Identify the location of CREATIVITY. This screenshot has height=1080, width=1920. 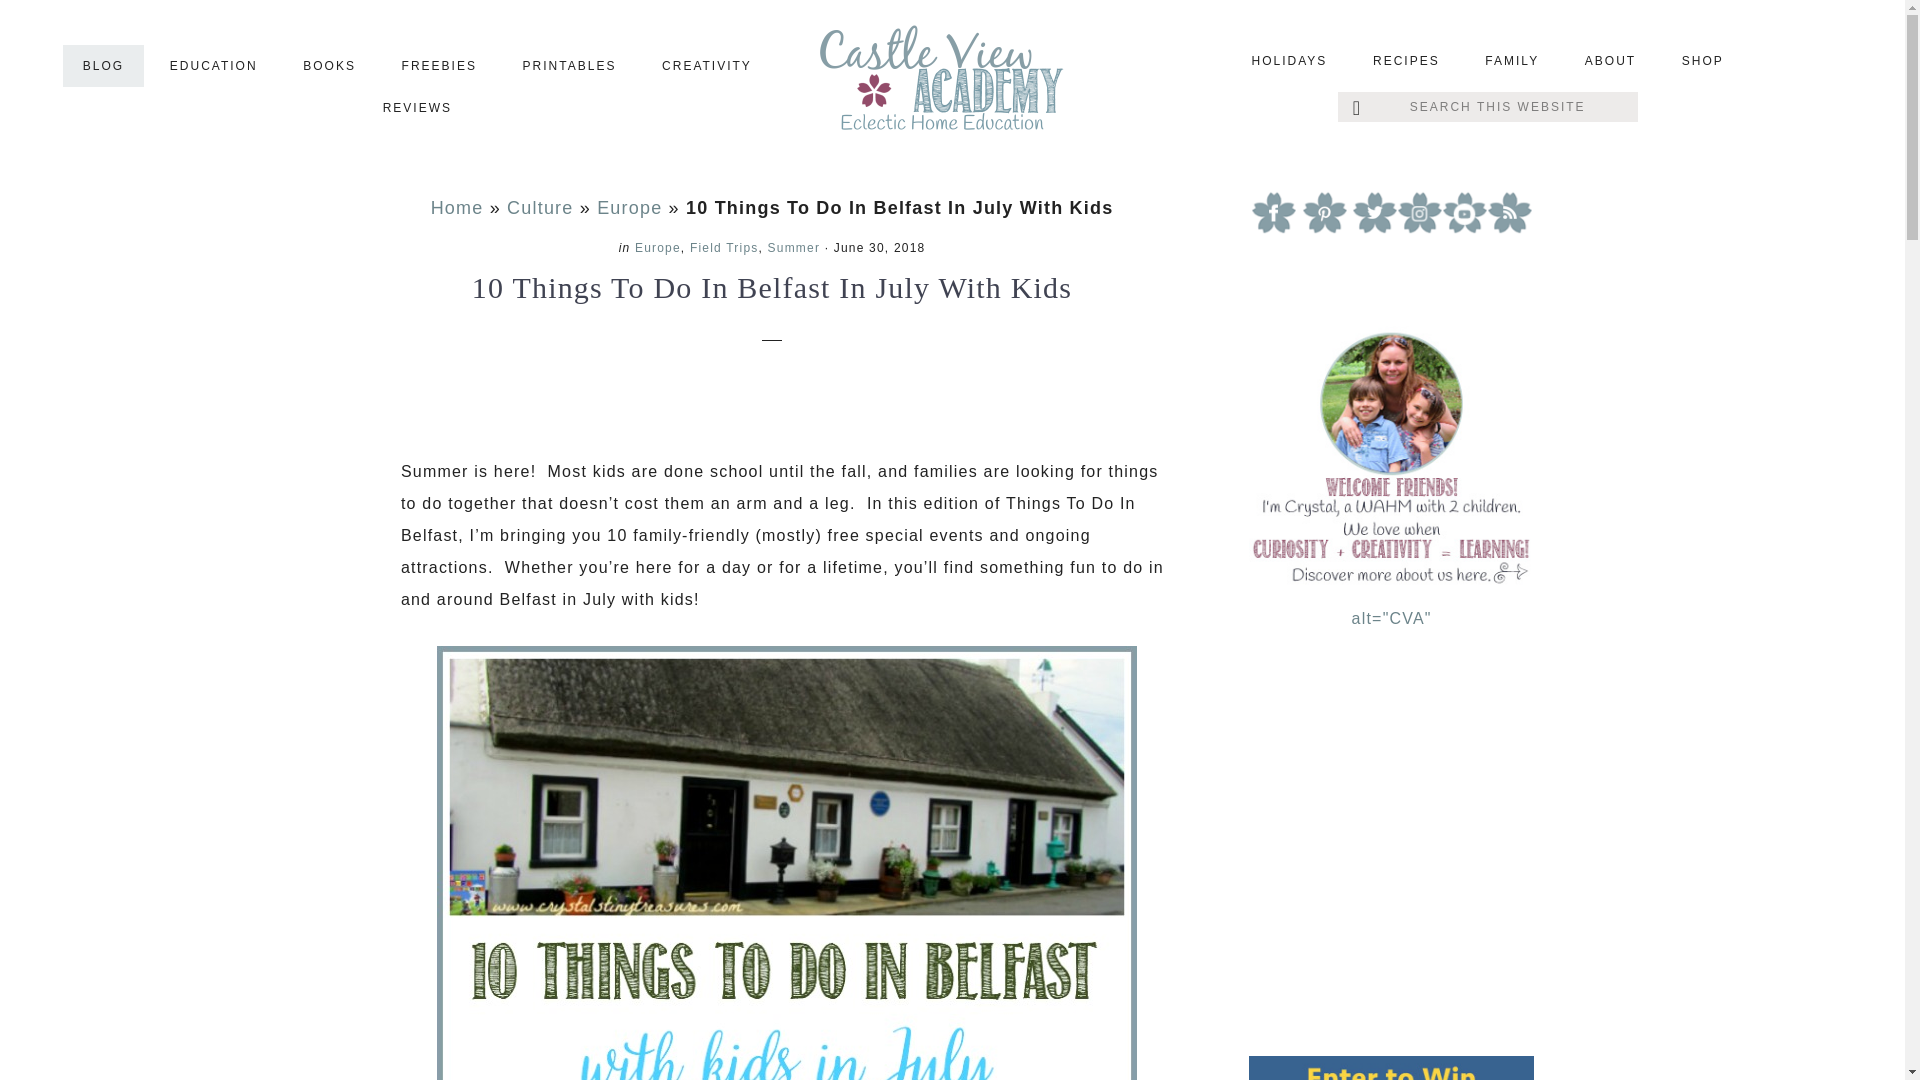
(706, 66).